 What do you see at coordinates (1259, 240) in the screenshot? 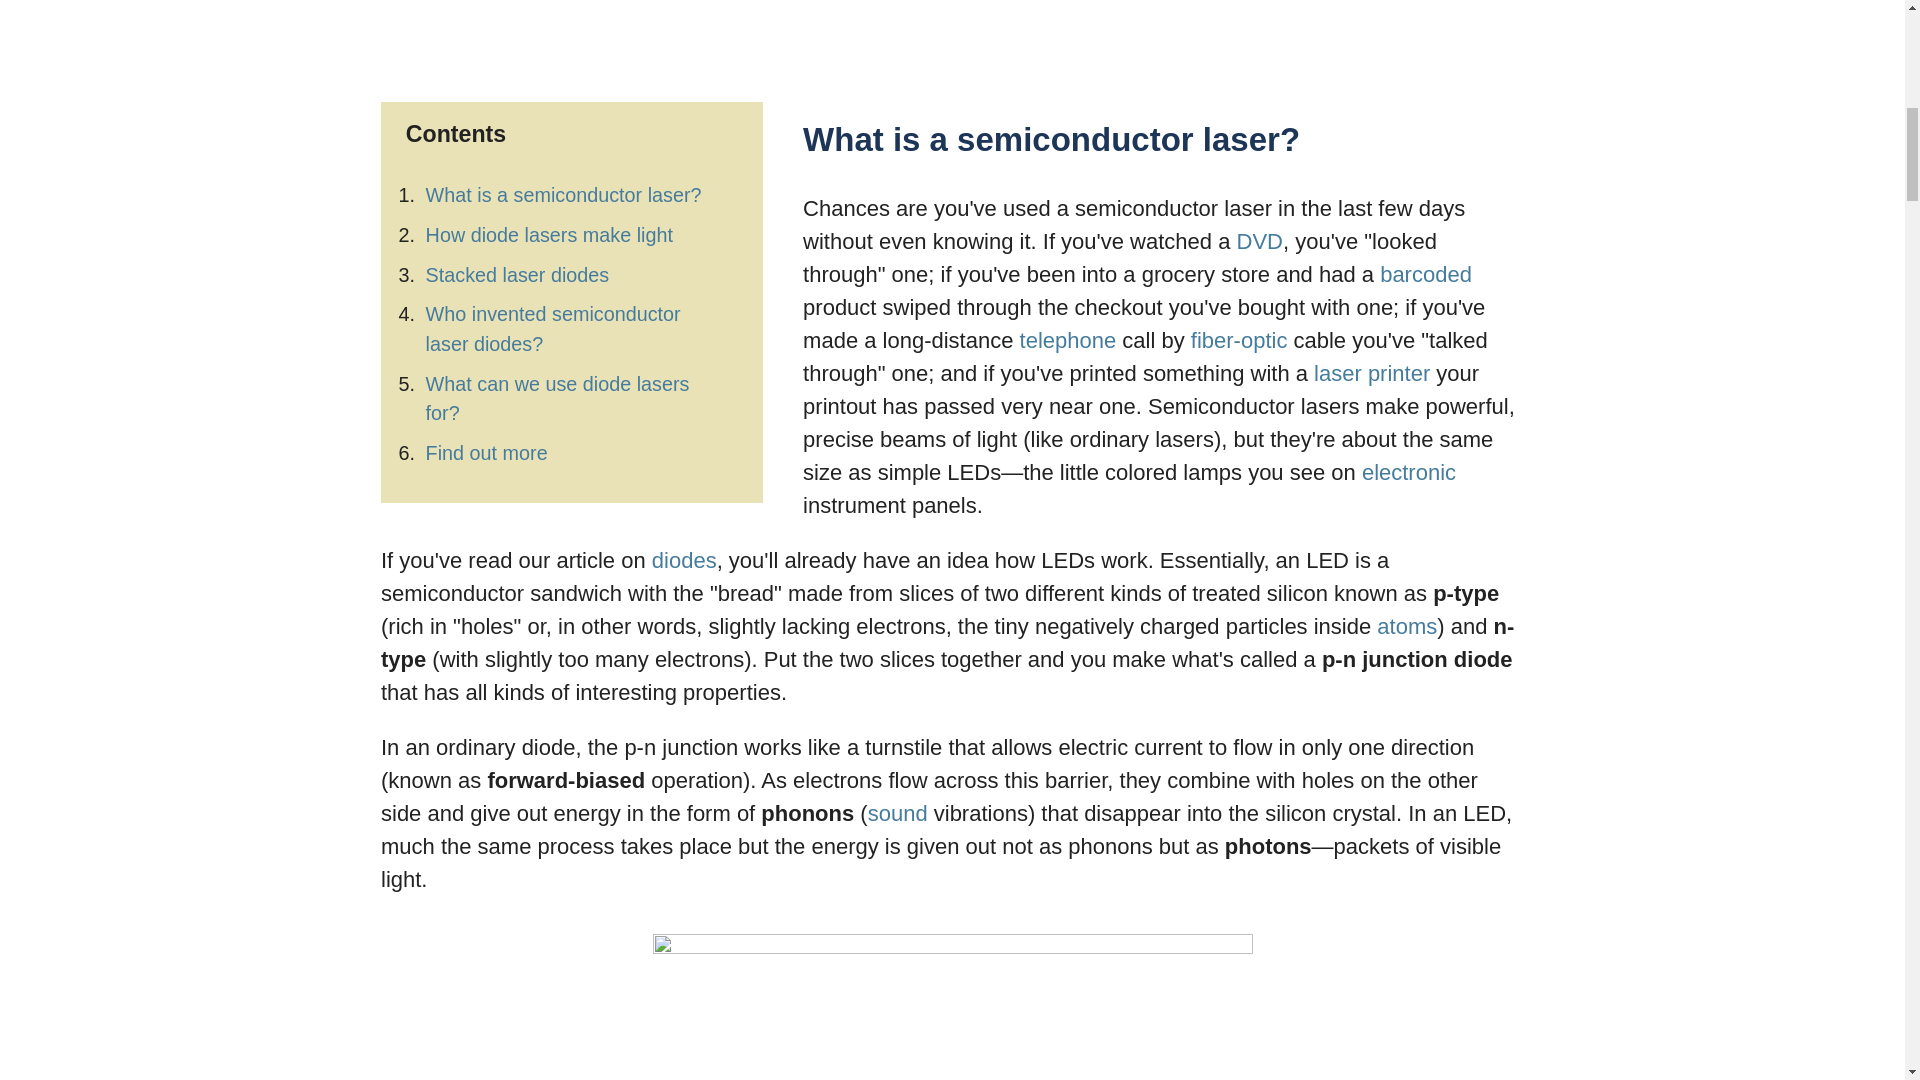
I see `DVD` at bounding box center [1259, 240].